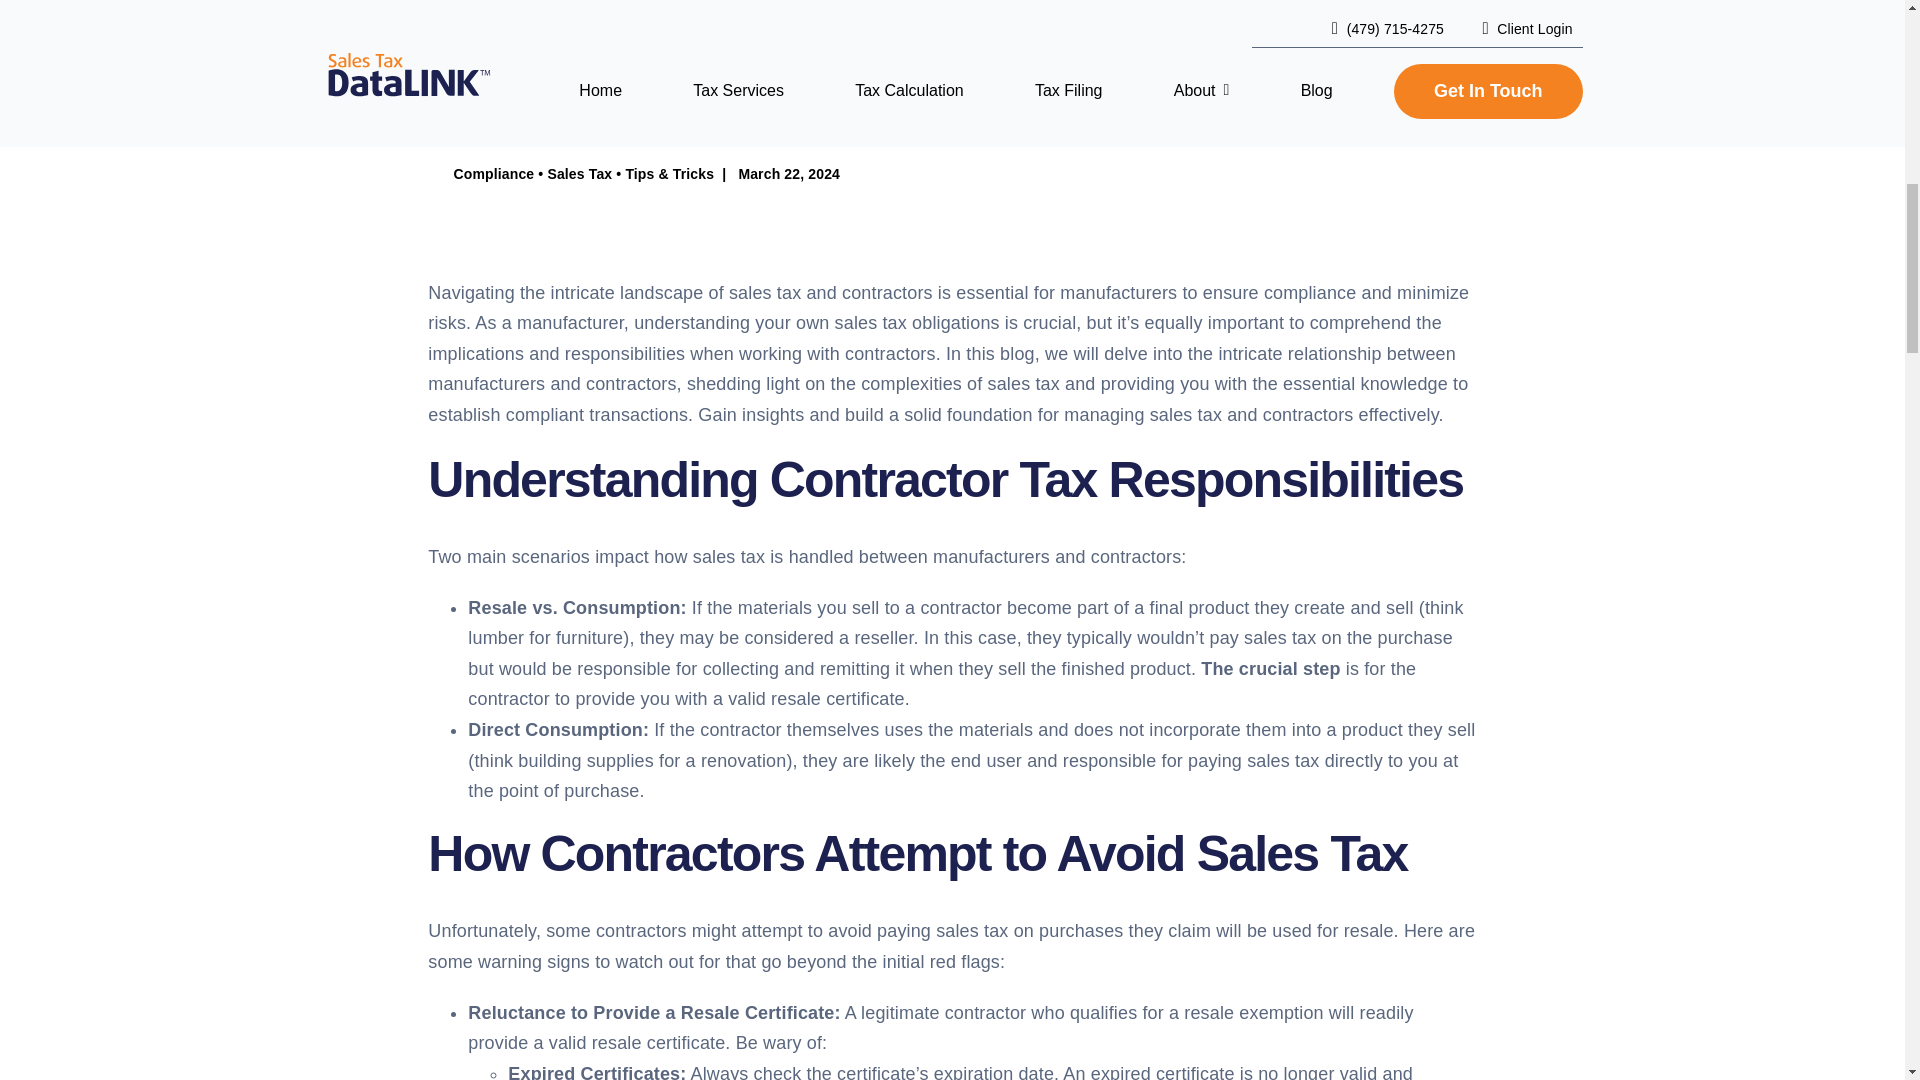  Describe the element at coordinates (580, 174) in the screenshot. I see `Sales Tax` at that location.